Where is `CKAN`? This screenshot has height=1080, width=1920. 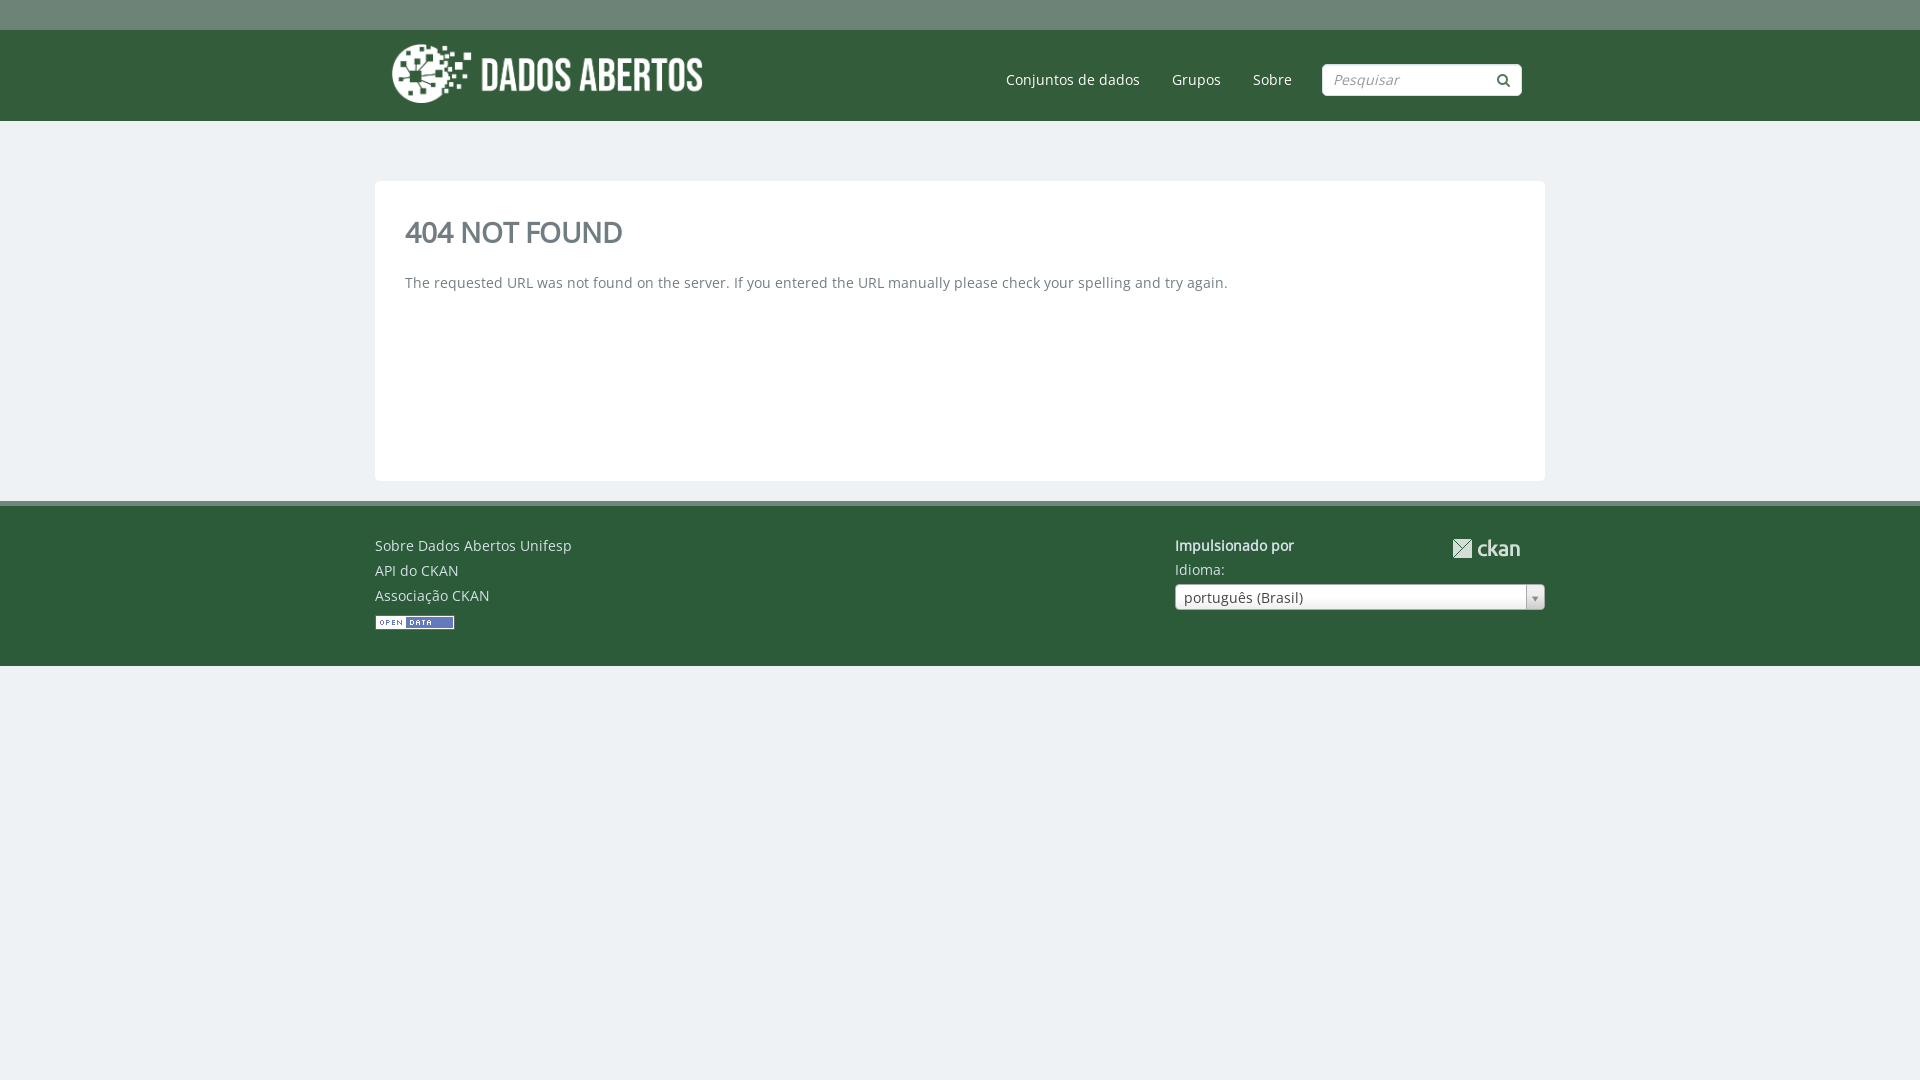 CKAN is located at coordinates (1486, 548).